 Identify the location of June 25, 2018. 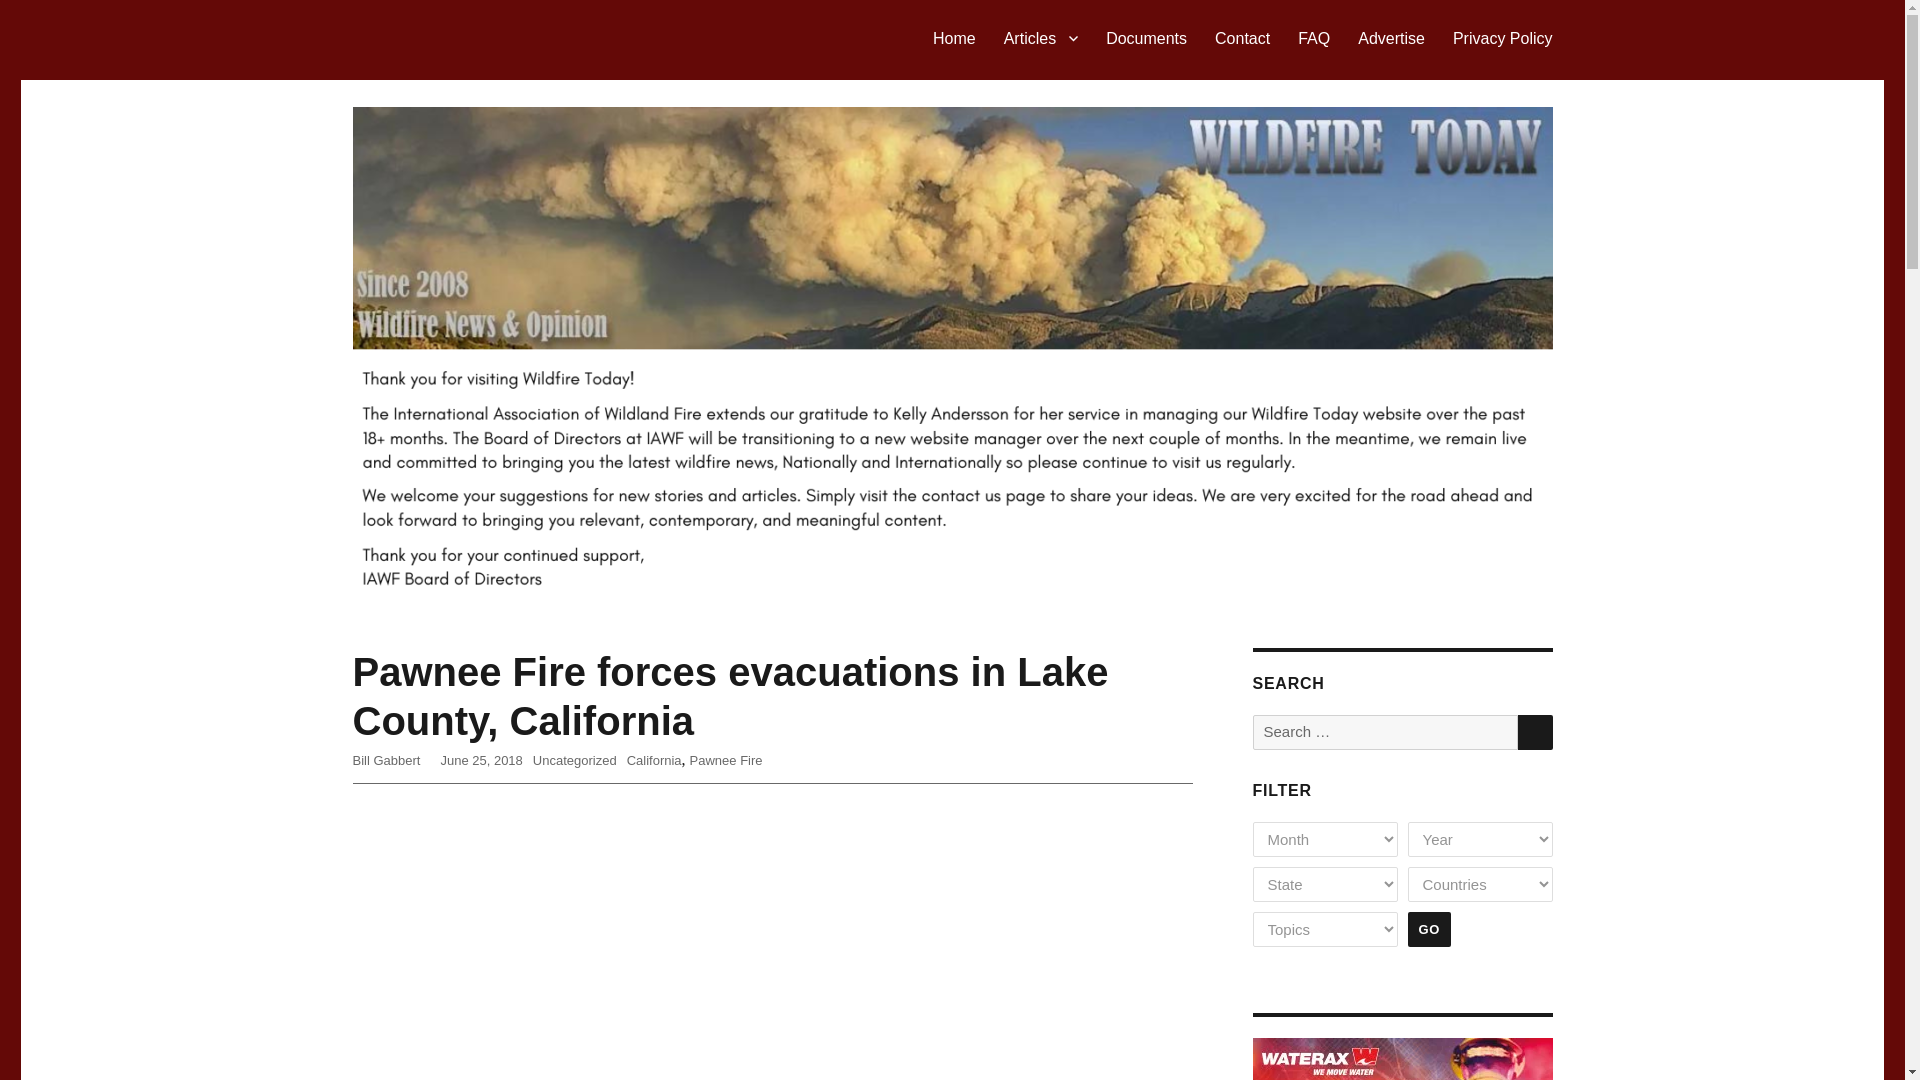
(480, 760).